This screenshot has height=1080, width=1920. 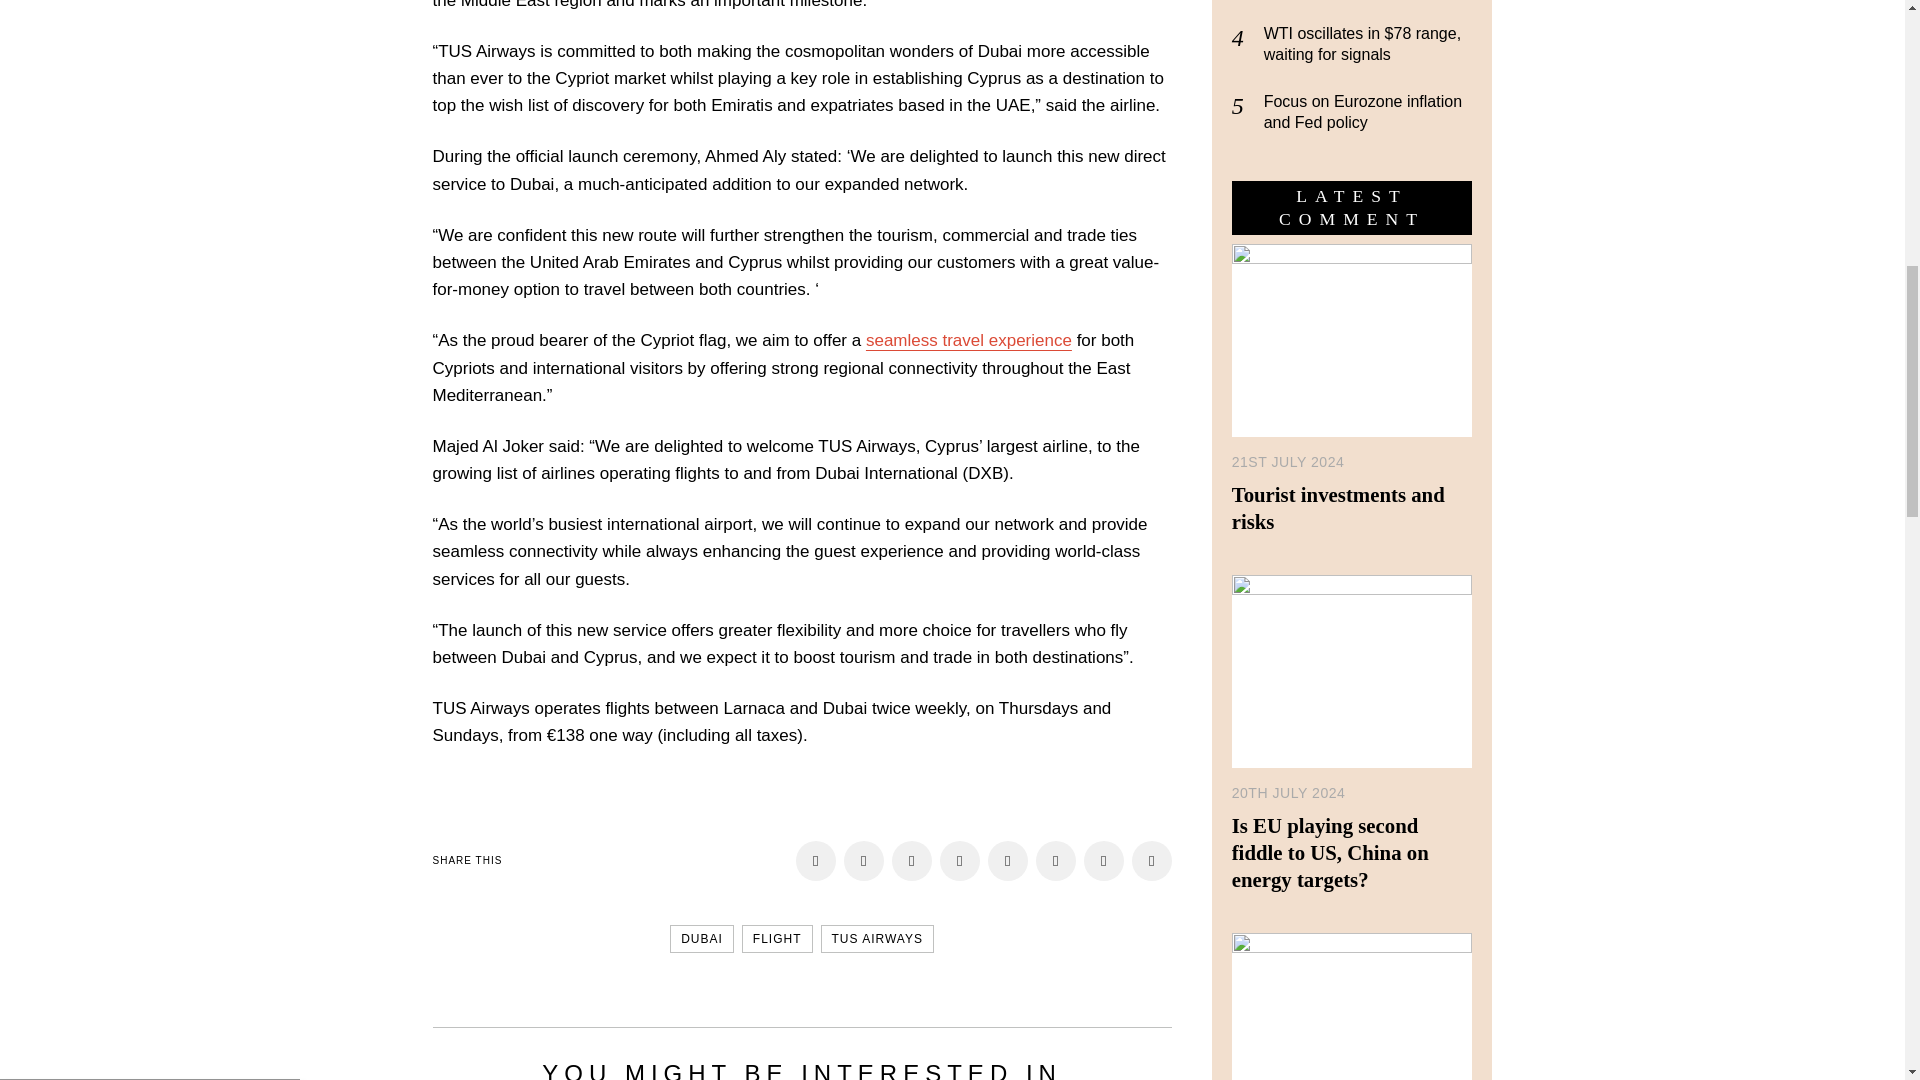 I want to click on Twitter, so click(x=1104, y=861).